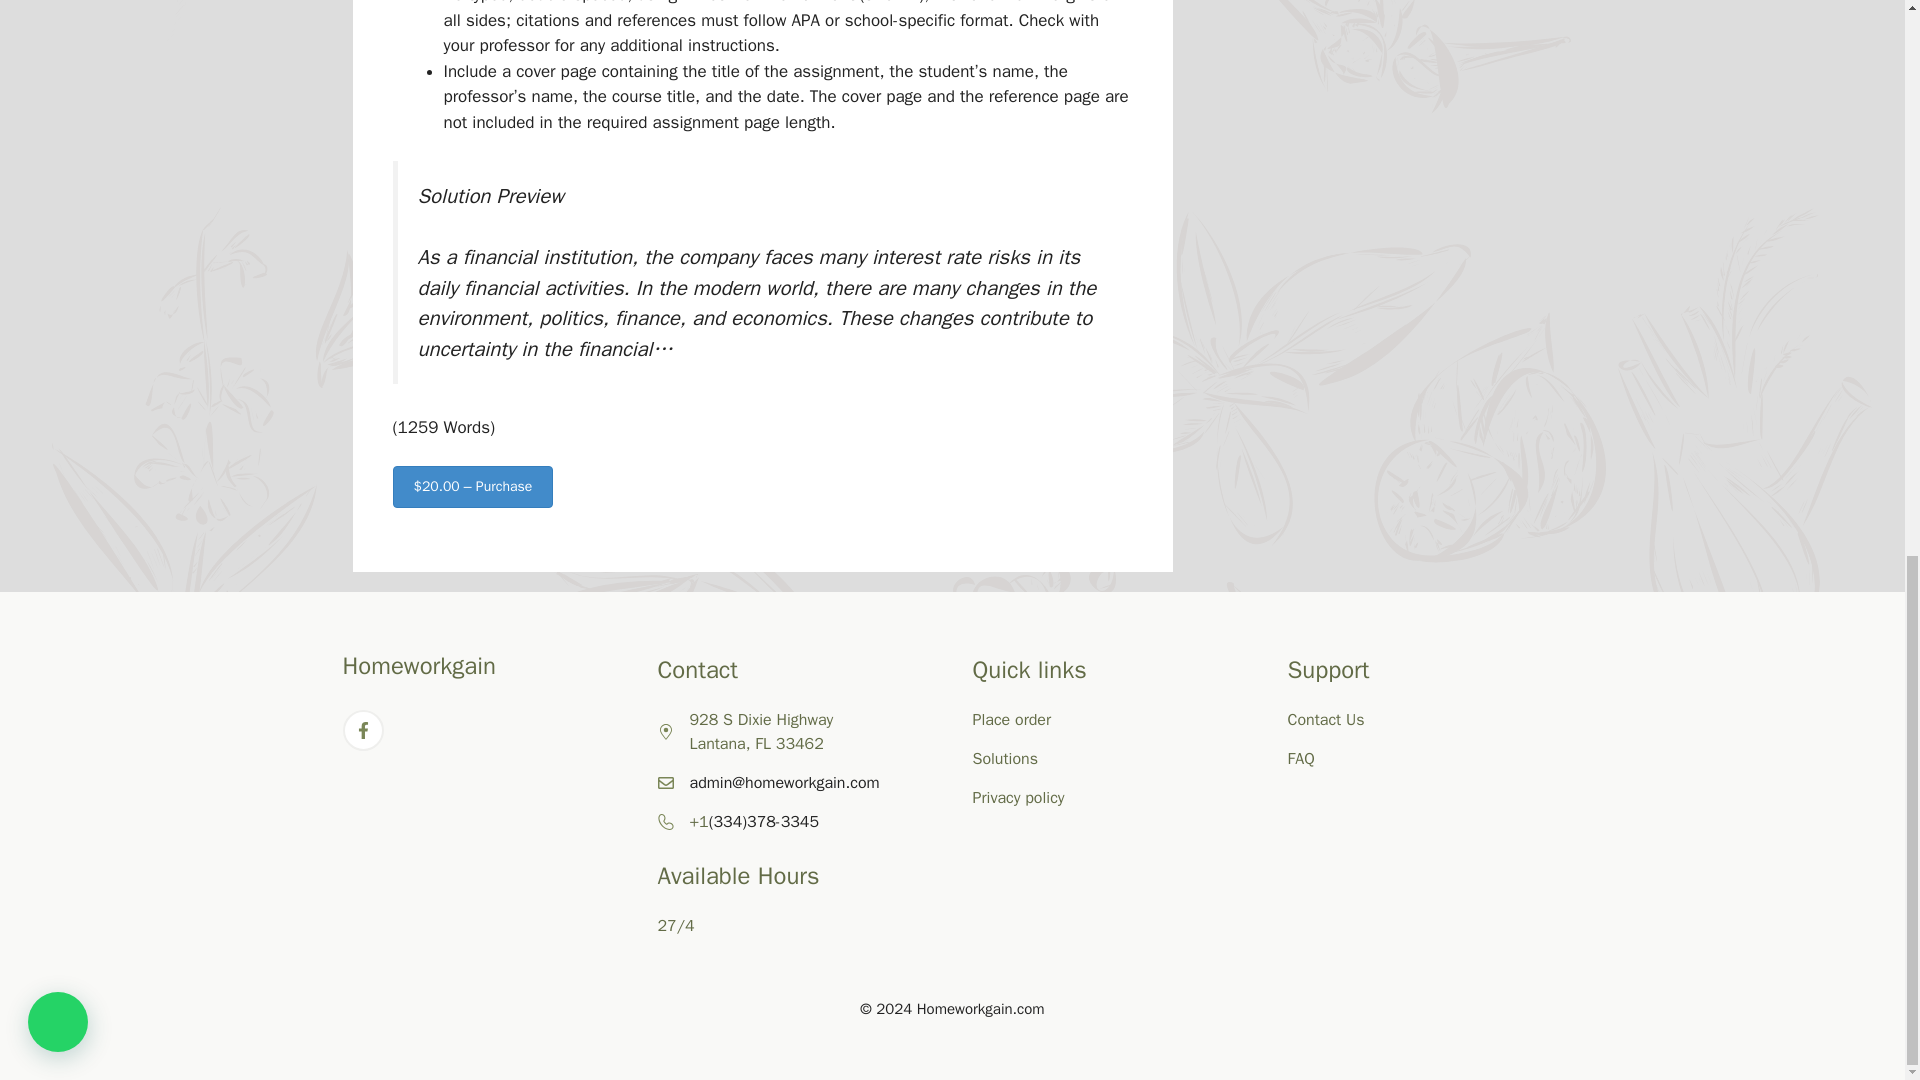 This screenshot has width=1920, height=1080. Describe the element at coordinates (1004, 758) in the screenshot. I see `Solutions` at that location.